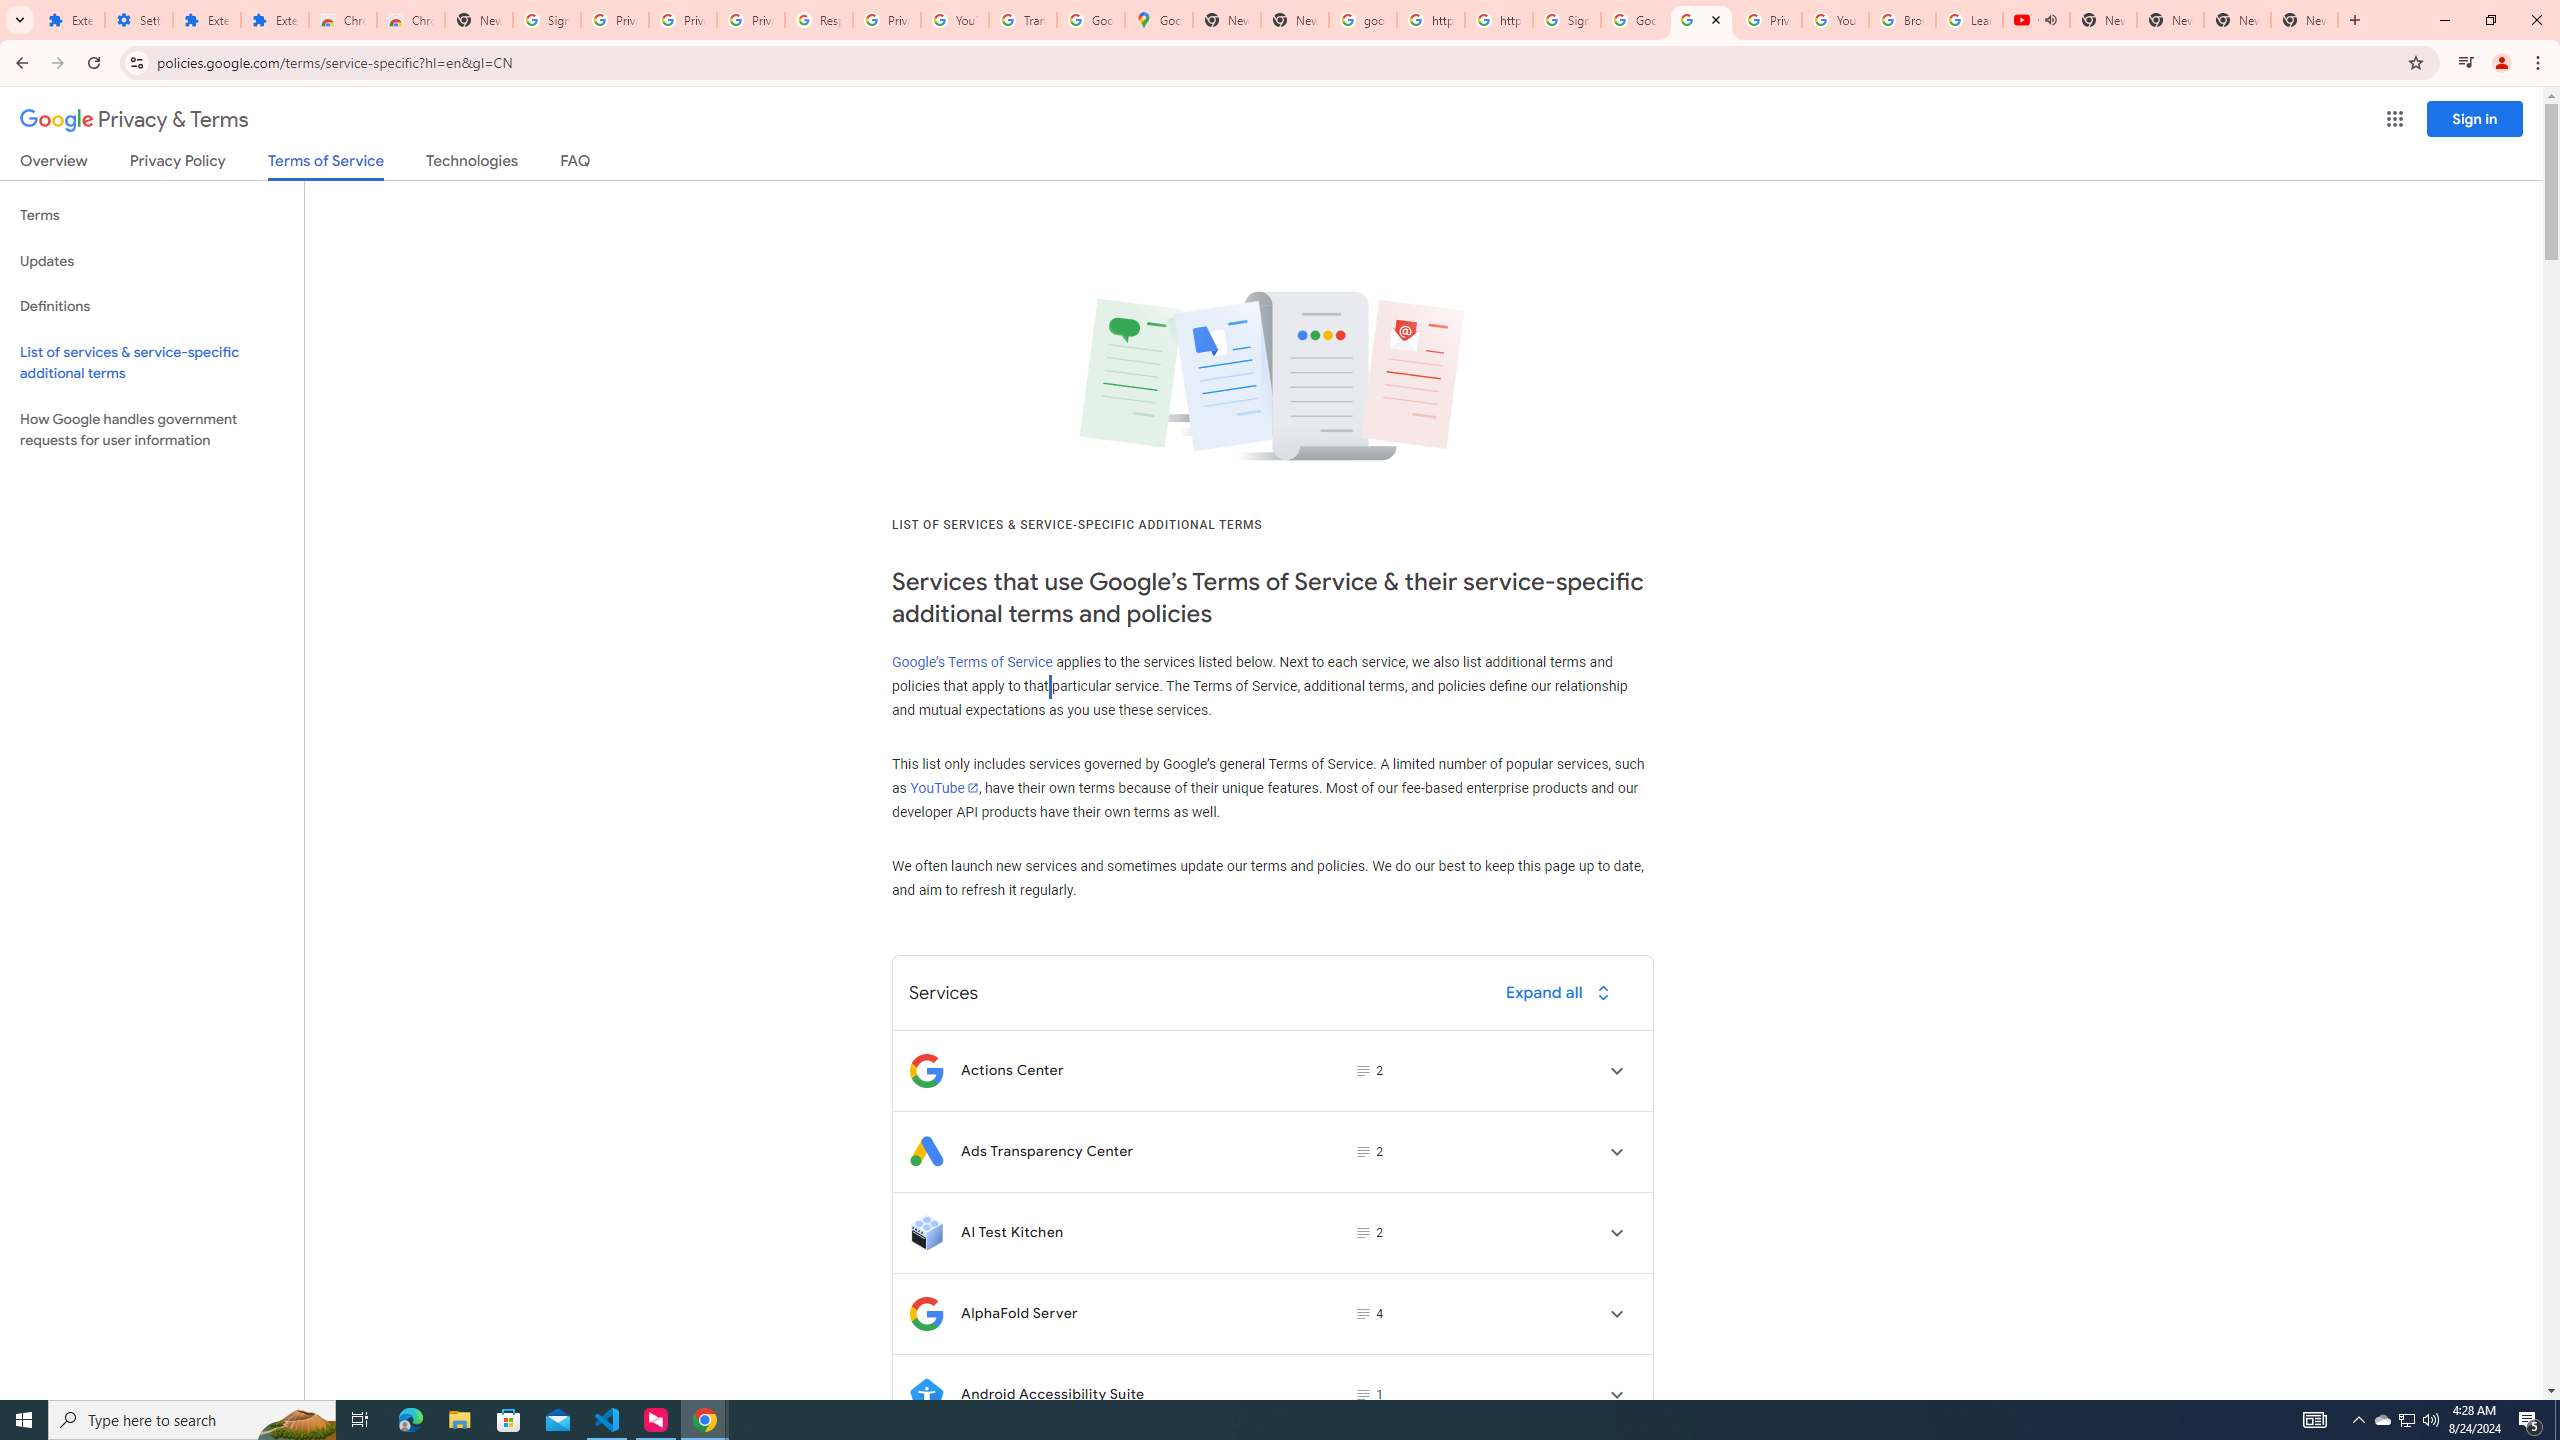 The width and height of the screenshot is (2560, 1440). What do you see at coordinates (1562, 992) in the screenshot?
I see `Expand all` at bounding box center [1562, 992].